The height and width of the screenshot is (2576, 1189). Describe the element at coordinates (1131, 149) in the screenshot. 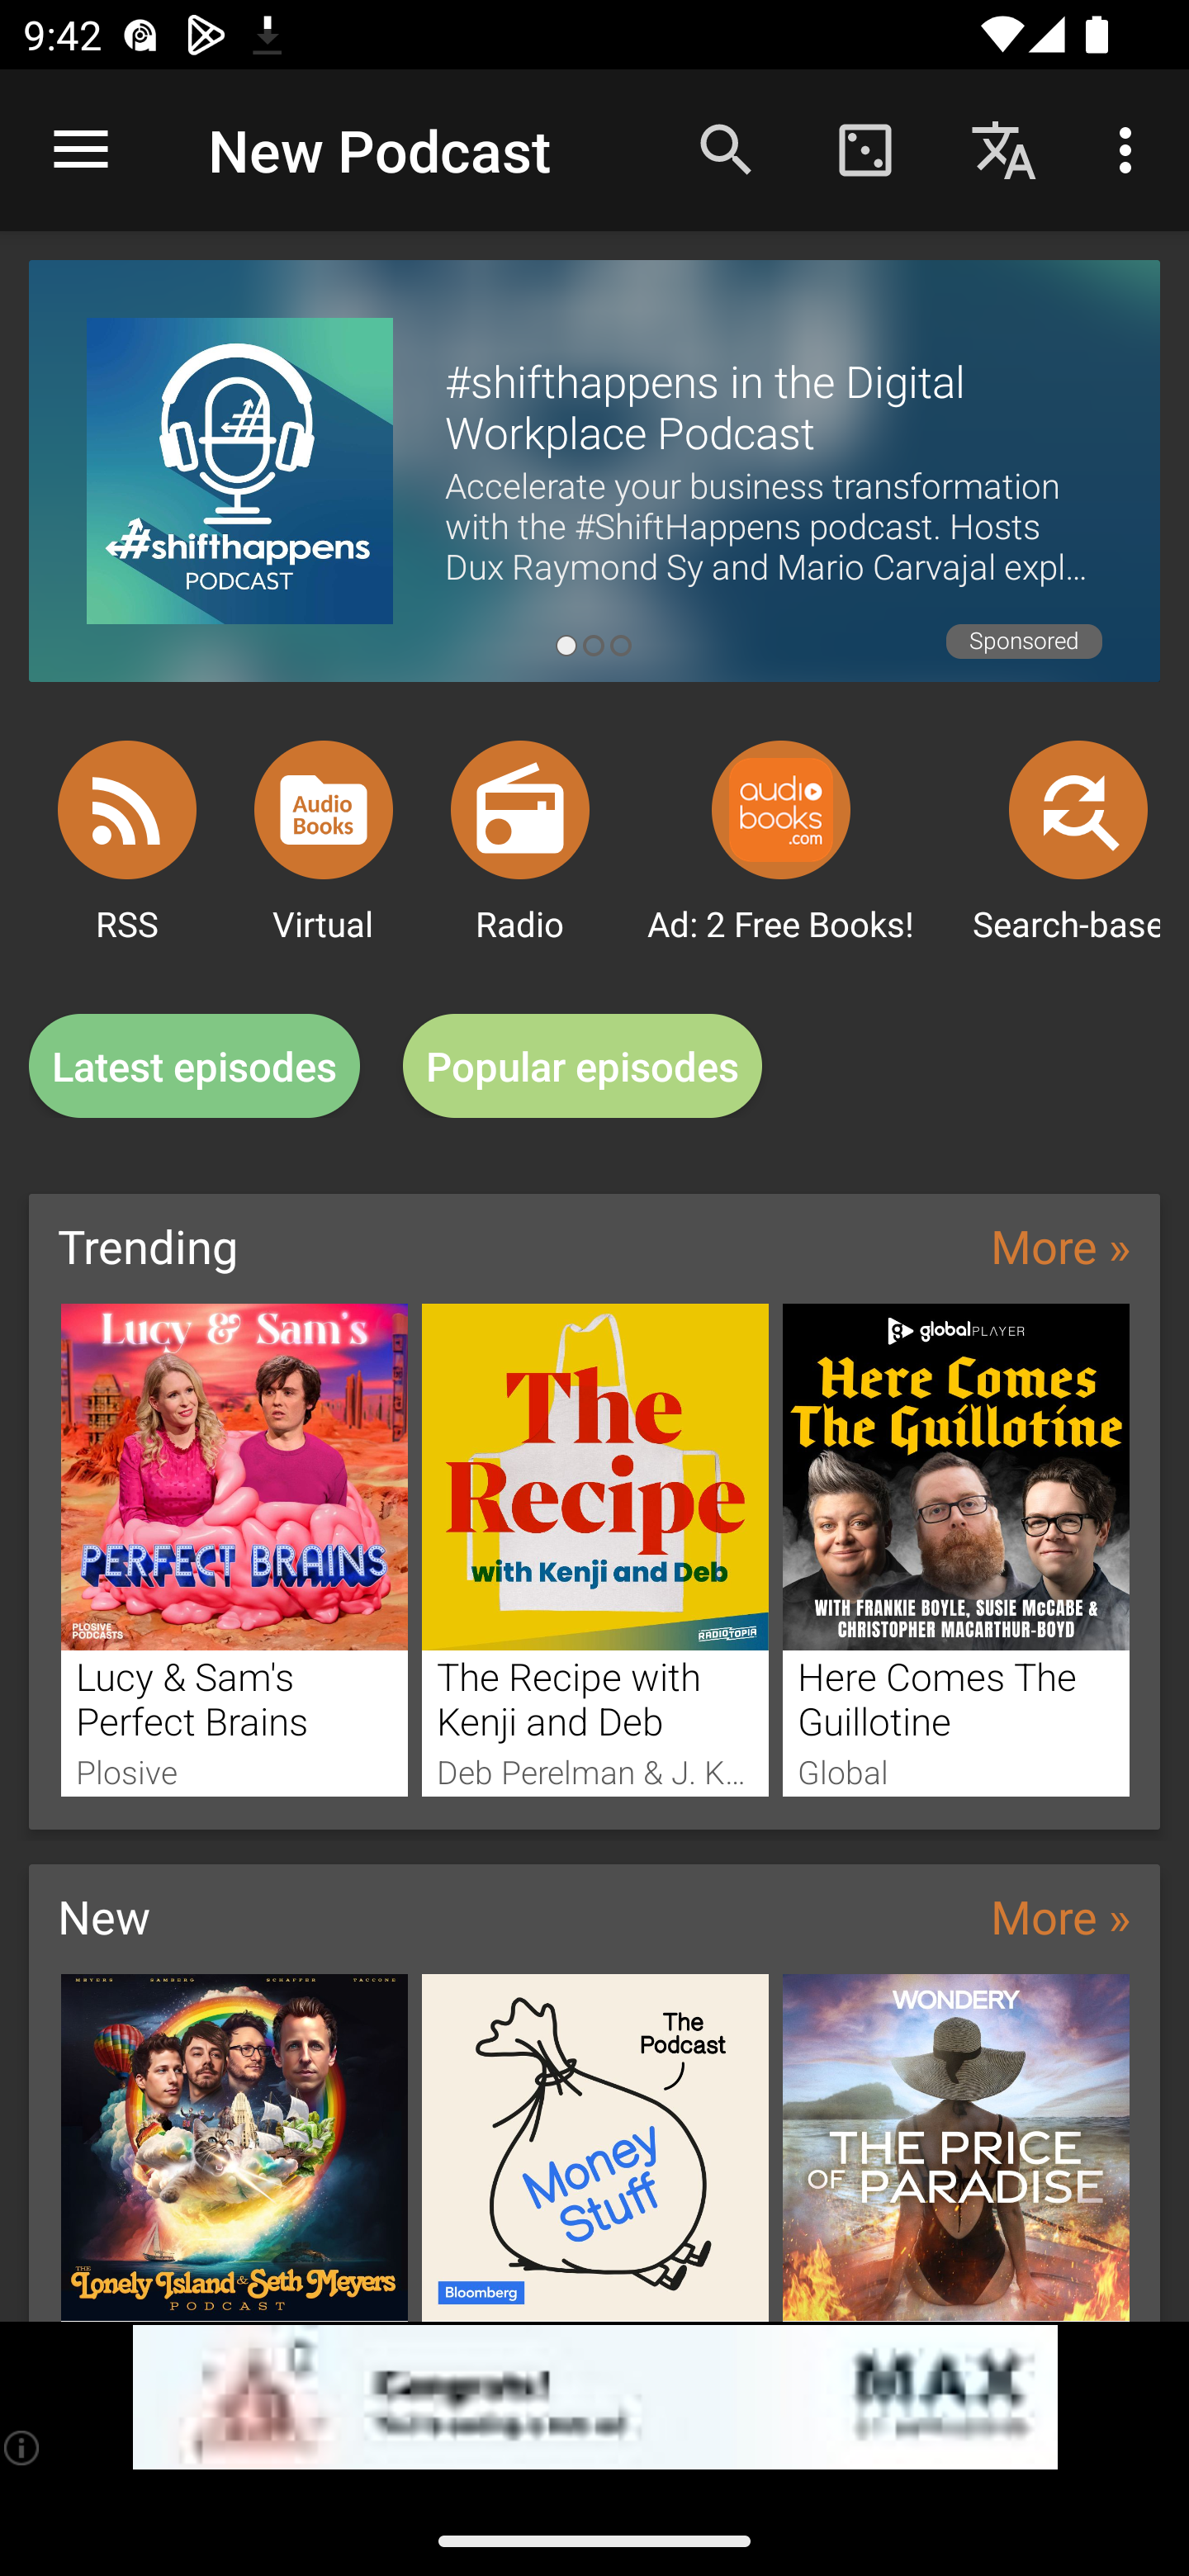

I see `More options` at that location.